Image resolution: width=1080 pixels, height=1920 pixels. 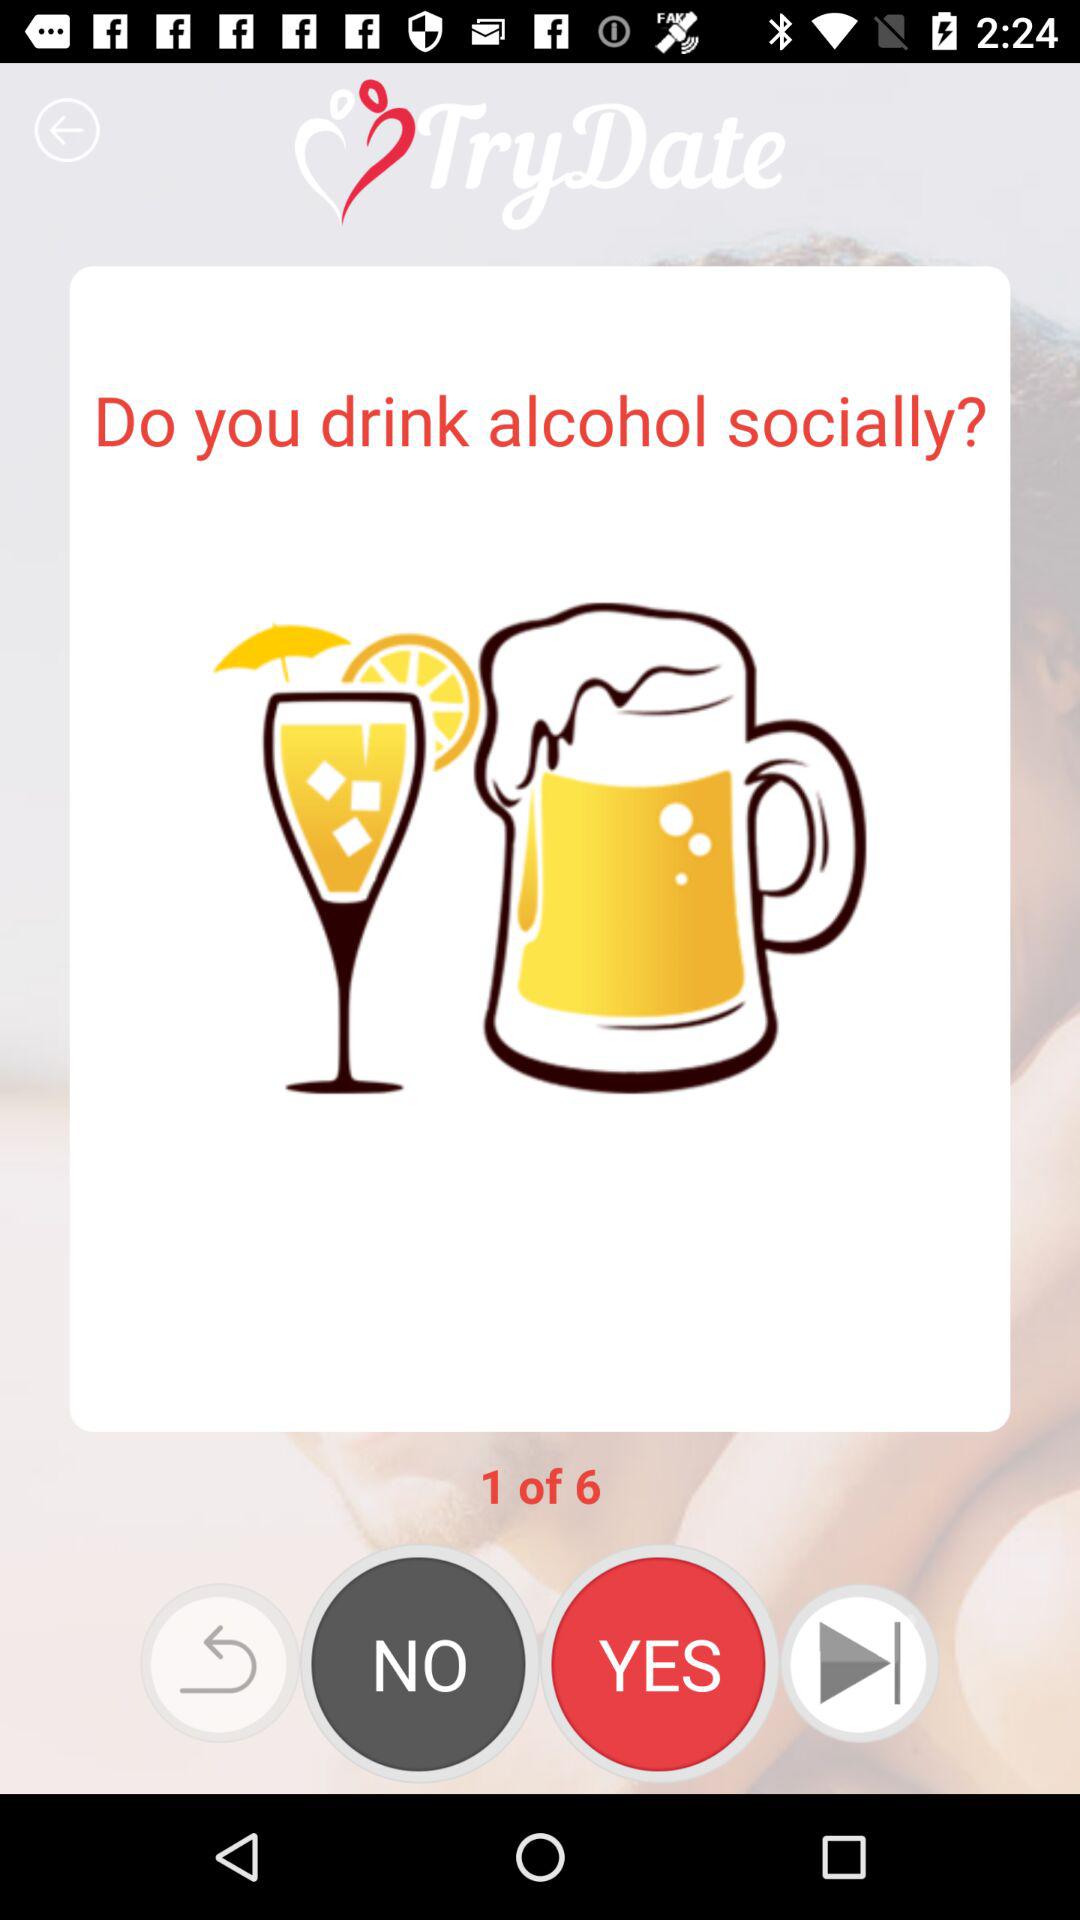 I want to click on answer yes, so click(x=660, y=1663).